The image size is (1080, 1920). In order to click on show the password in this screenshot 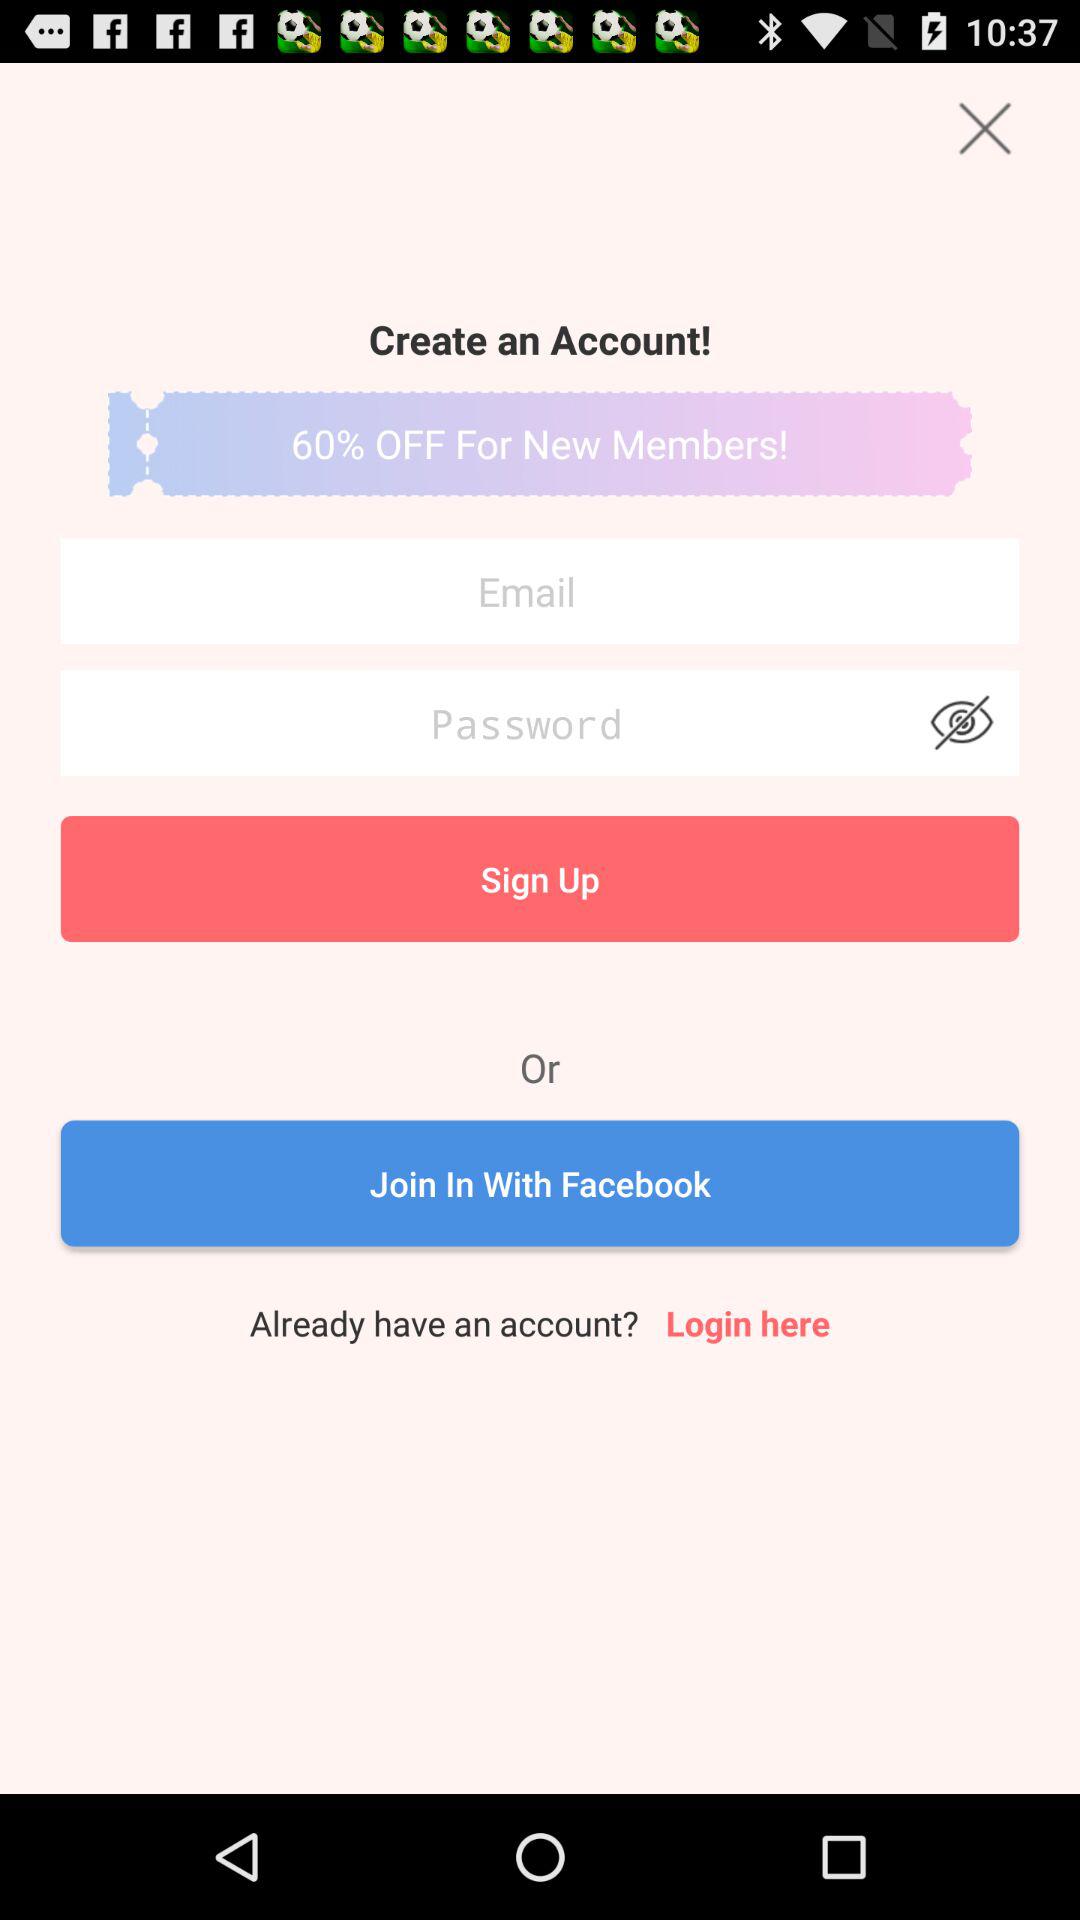, I will do `click(962, 723)`.